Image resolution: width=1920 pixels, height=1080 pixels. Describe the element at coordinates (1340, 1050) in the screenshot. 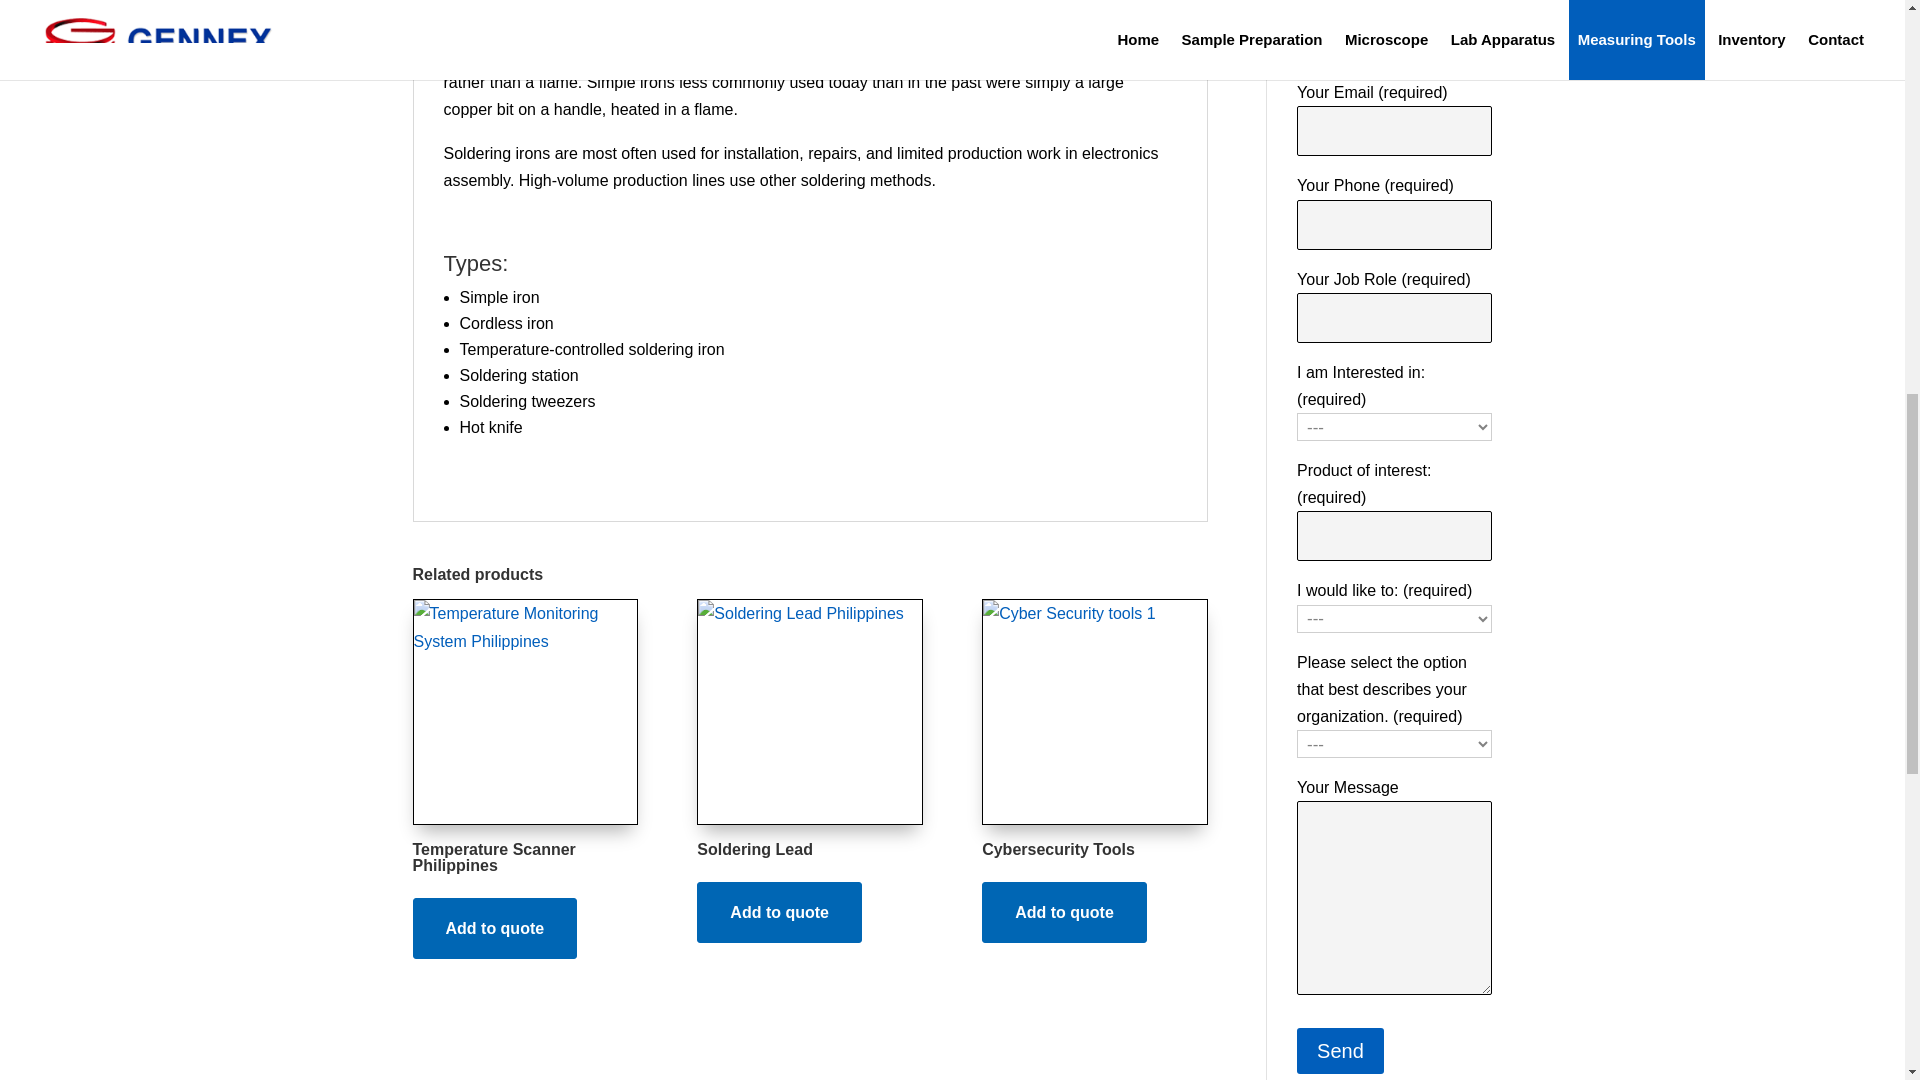

I see `Send` at that location.